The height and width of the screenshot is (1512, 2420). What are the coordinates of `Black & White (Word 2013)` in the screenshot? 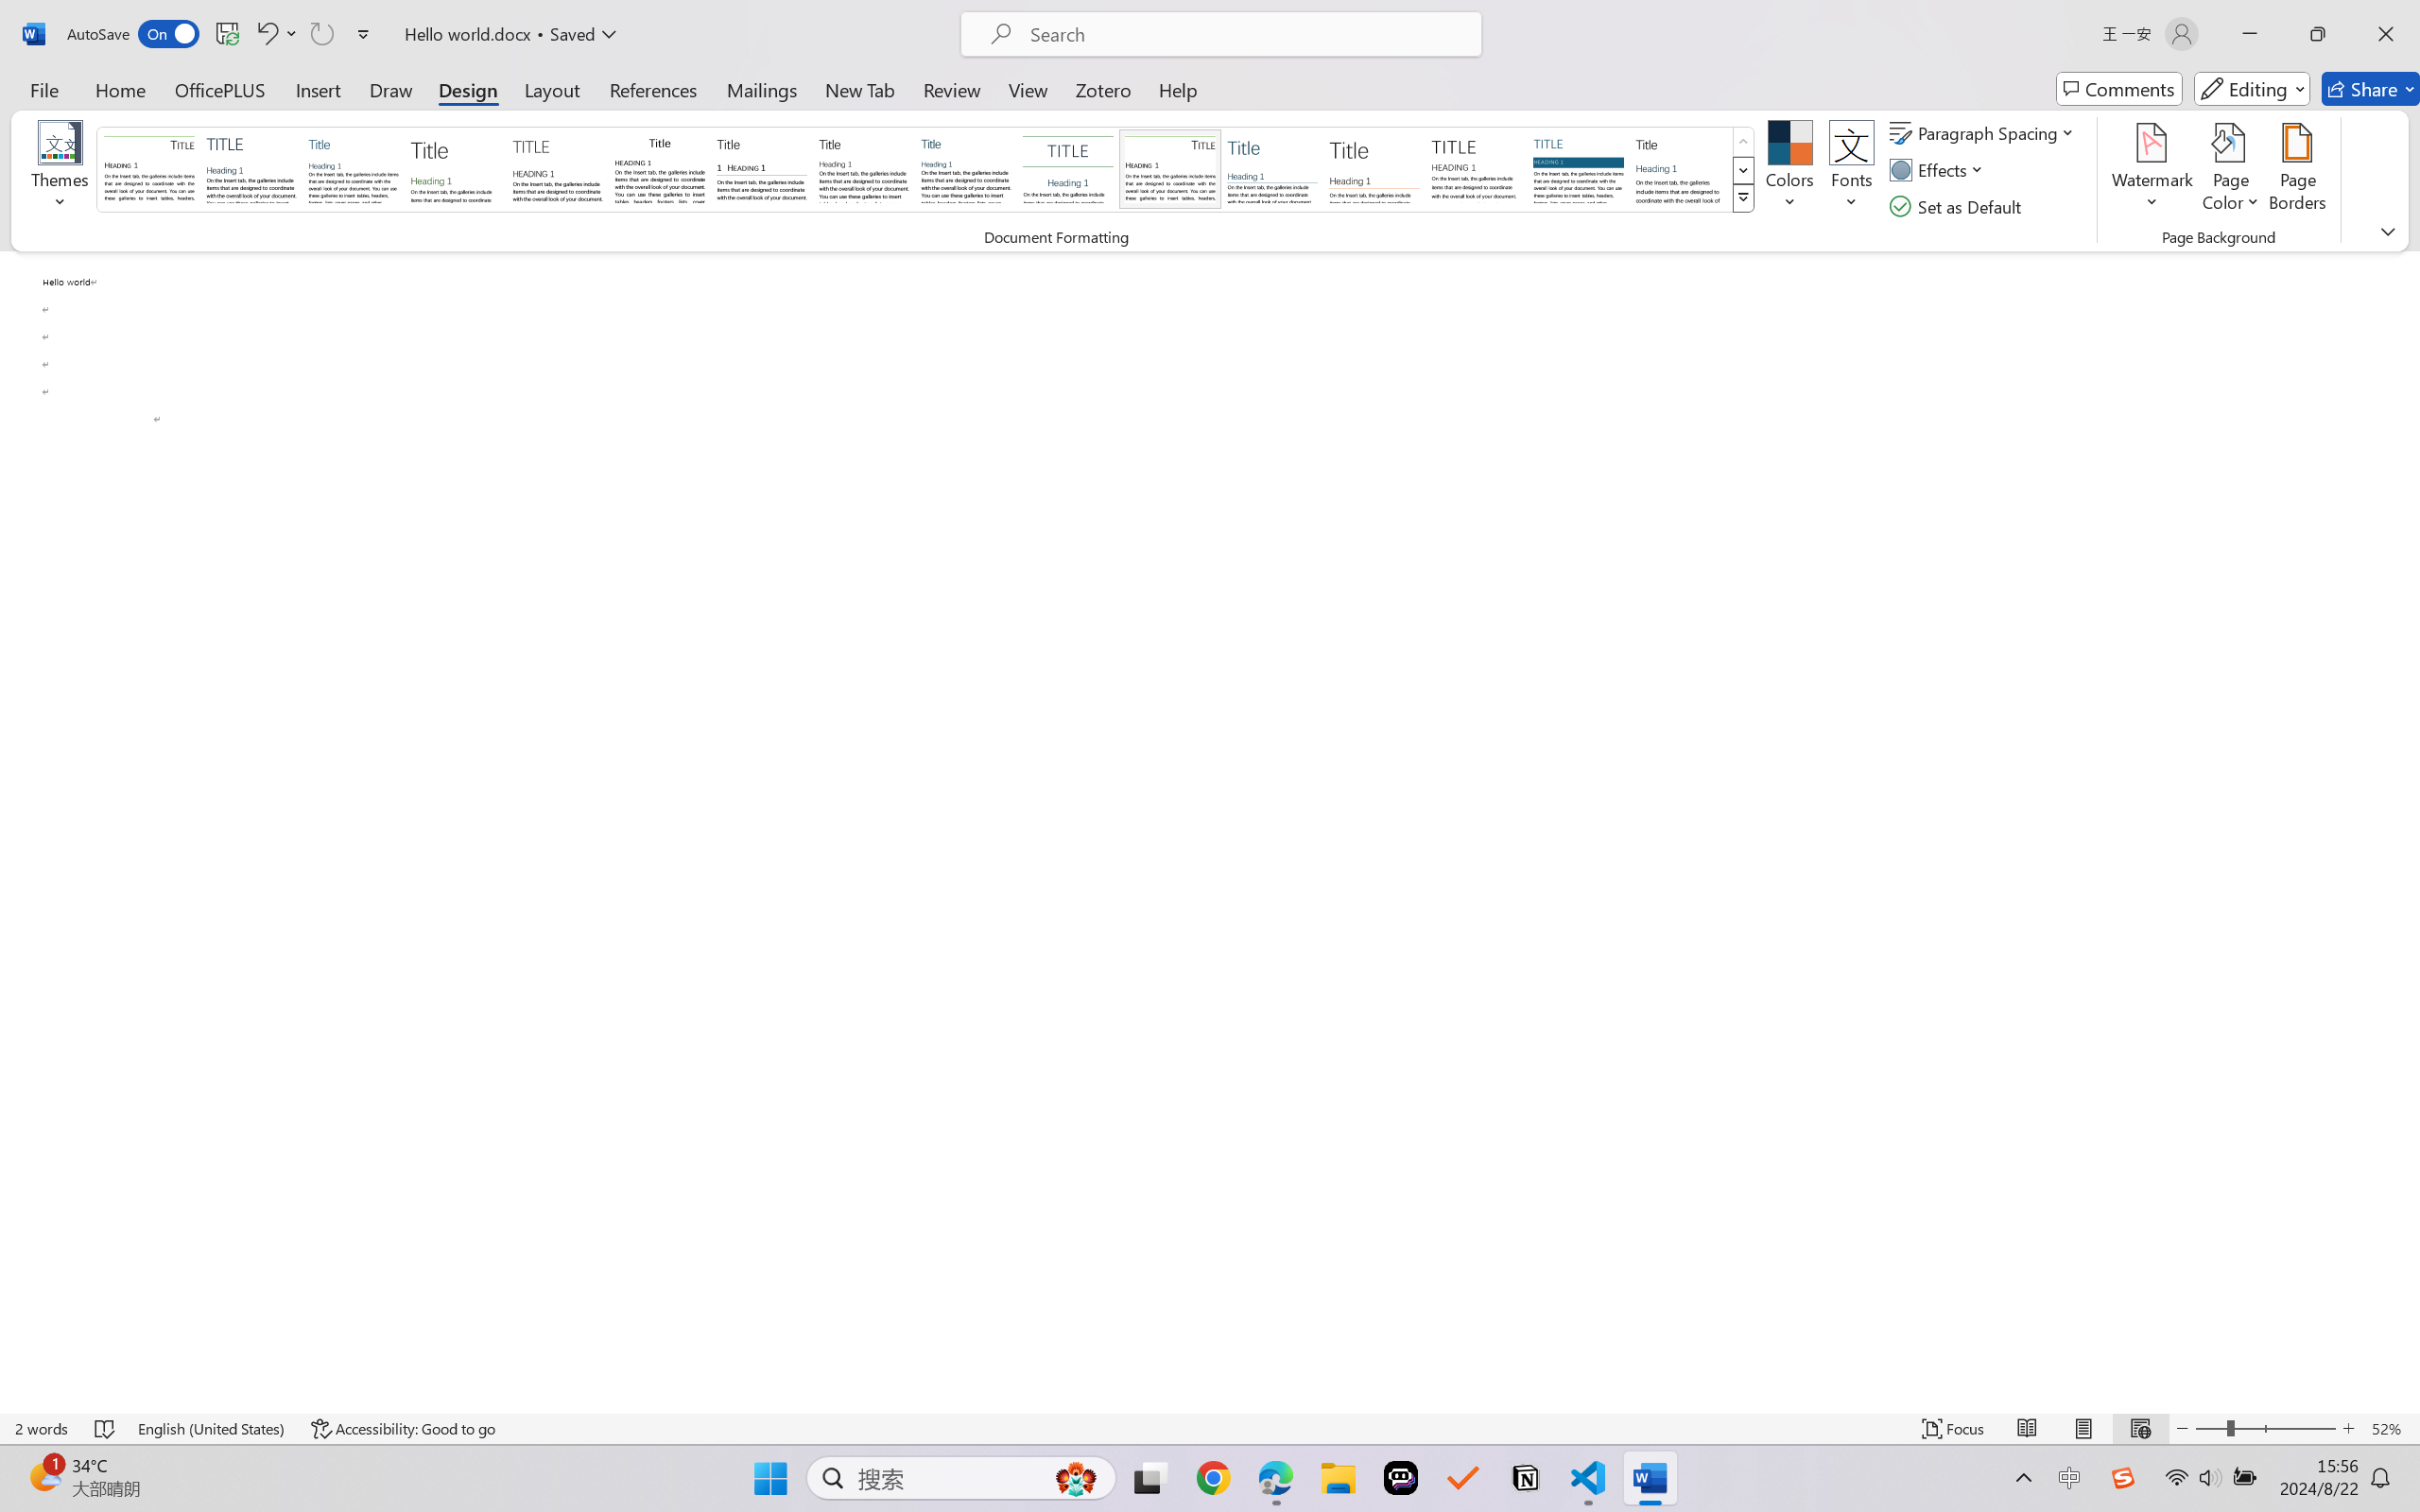 It's located at (864, 168).